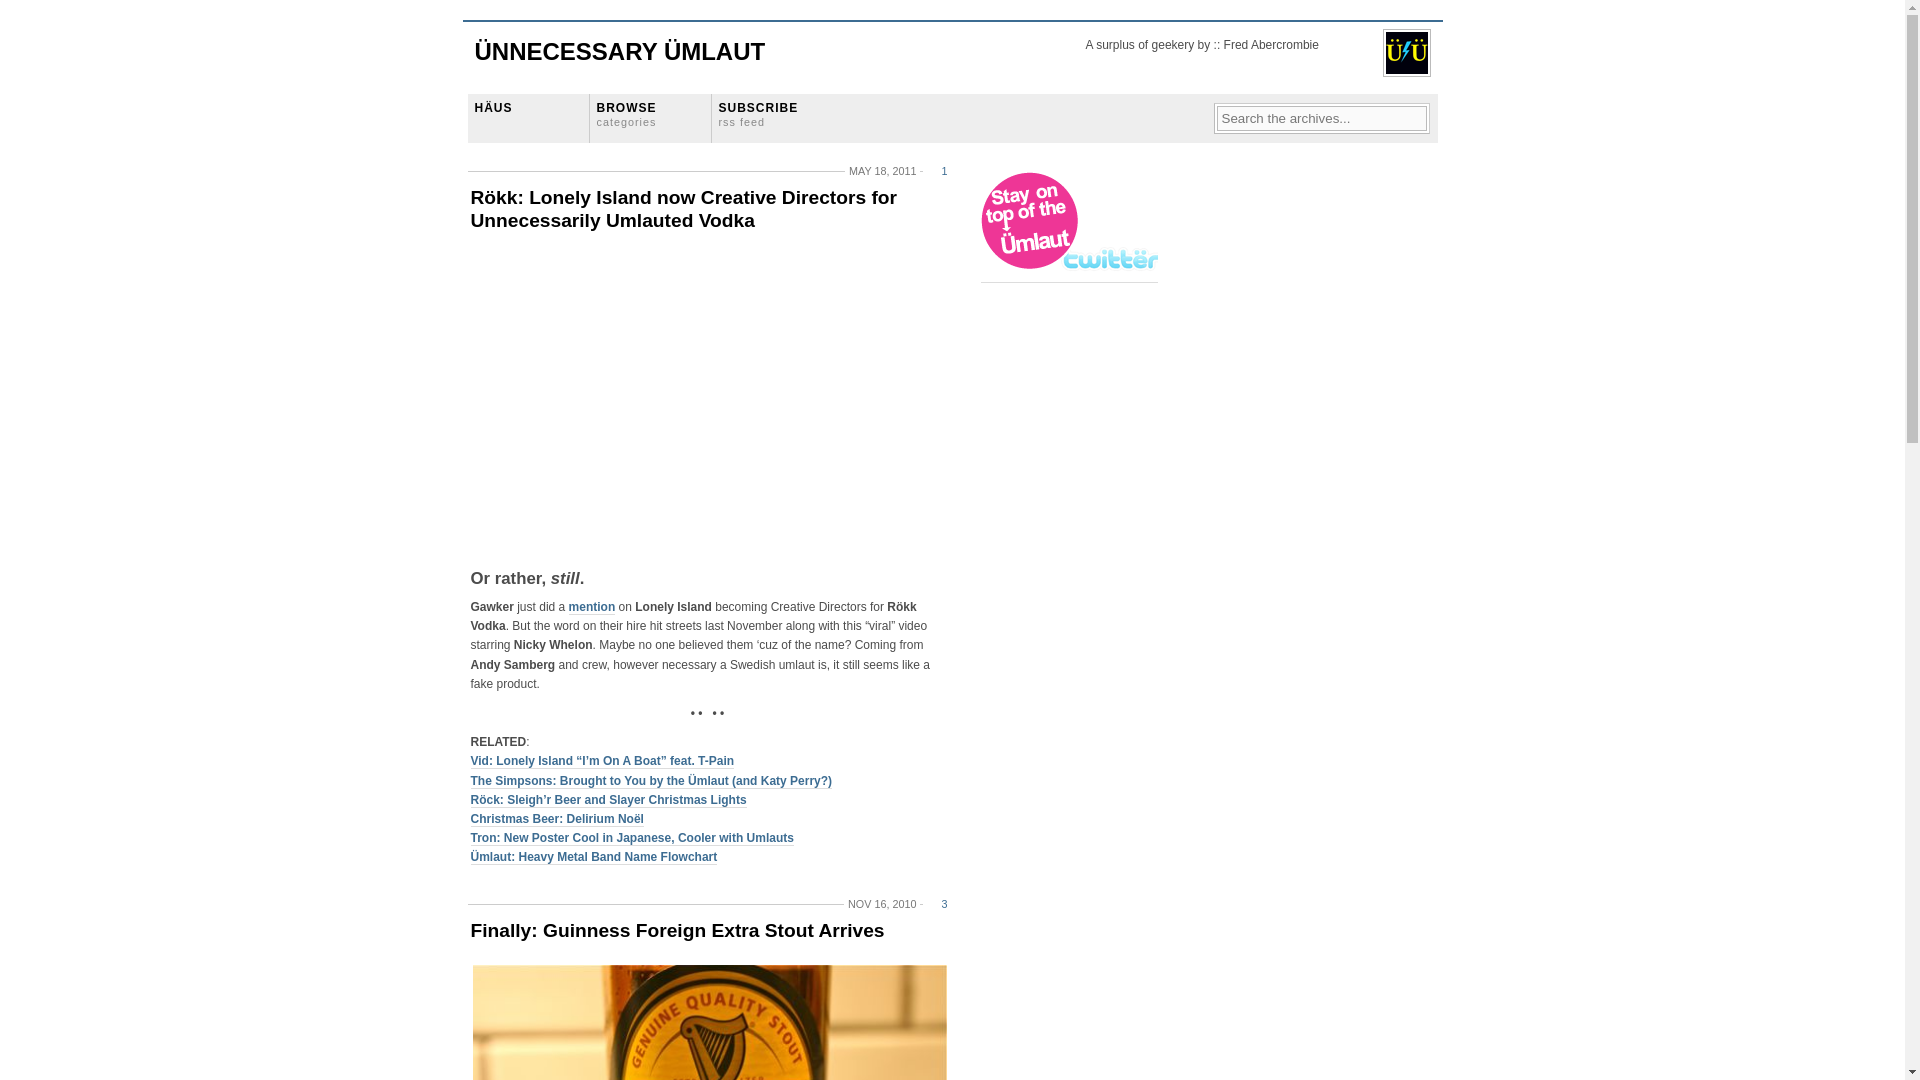 The width and height of the screenshot is (1920, 1080). What do you see at coordinates (592, 607) in the screenshot?
I see `Guinness Foreign Extra Stout` at bounding box center [592, 607].